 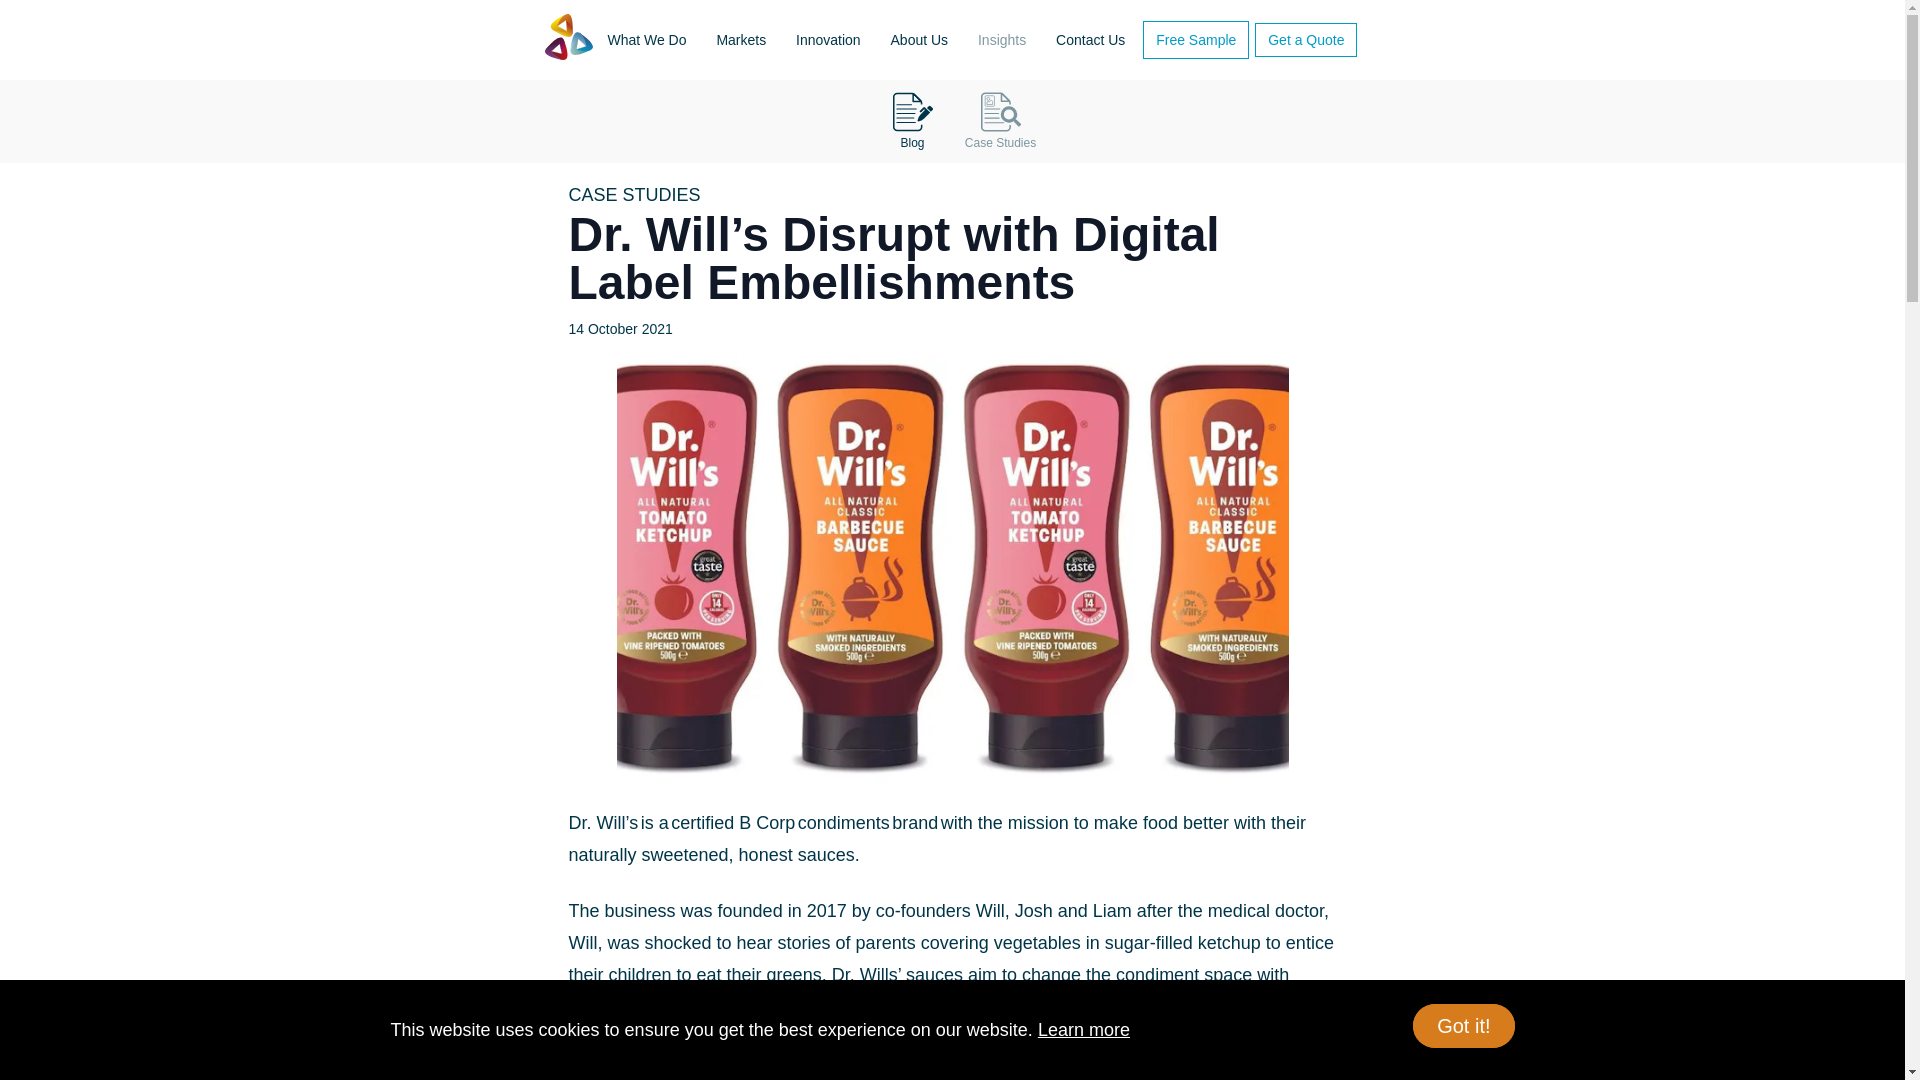 I want to click on Insights, so click(x=1002, y=40).